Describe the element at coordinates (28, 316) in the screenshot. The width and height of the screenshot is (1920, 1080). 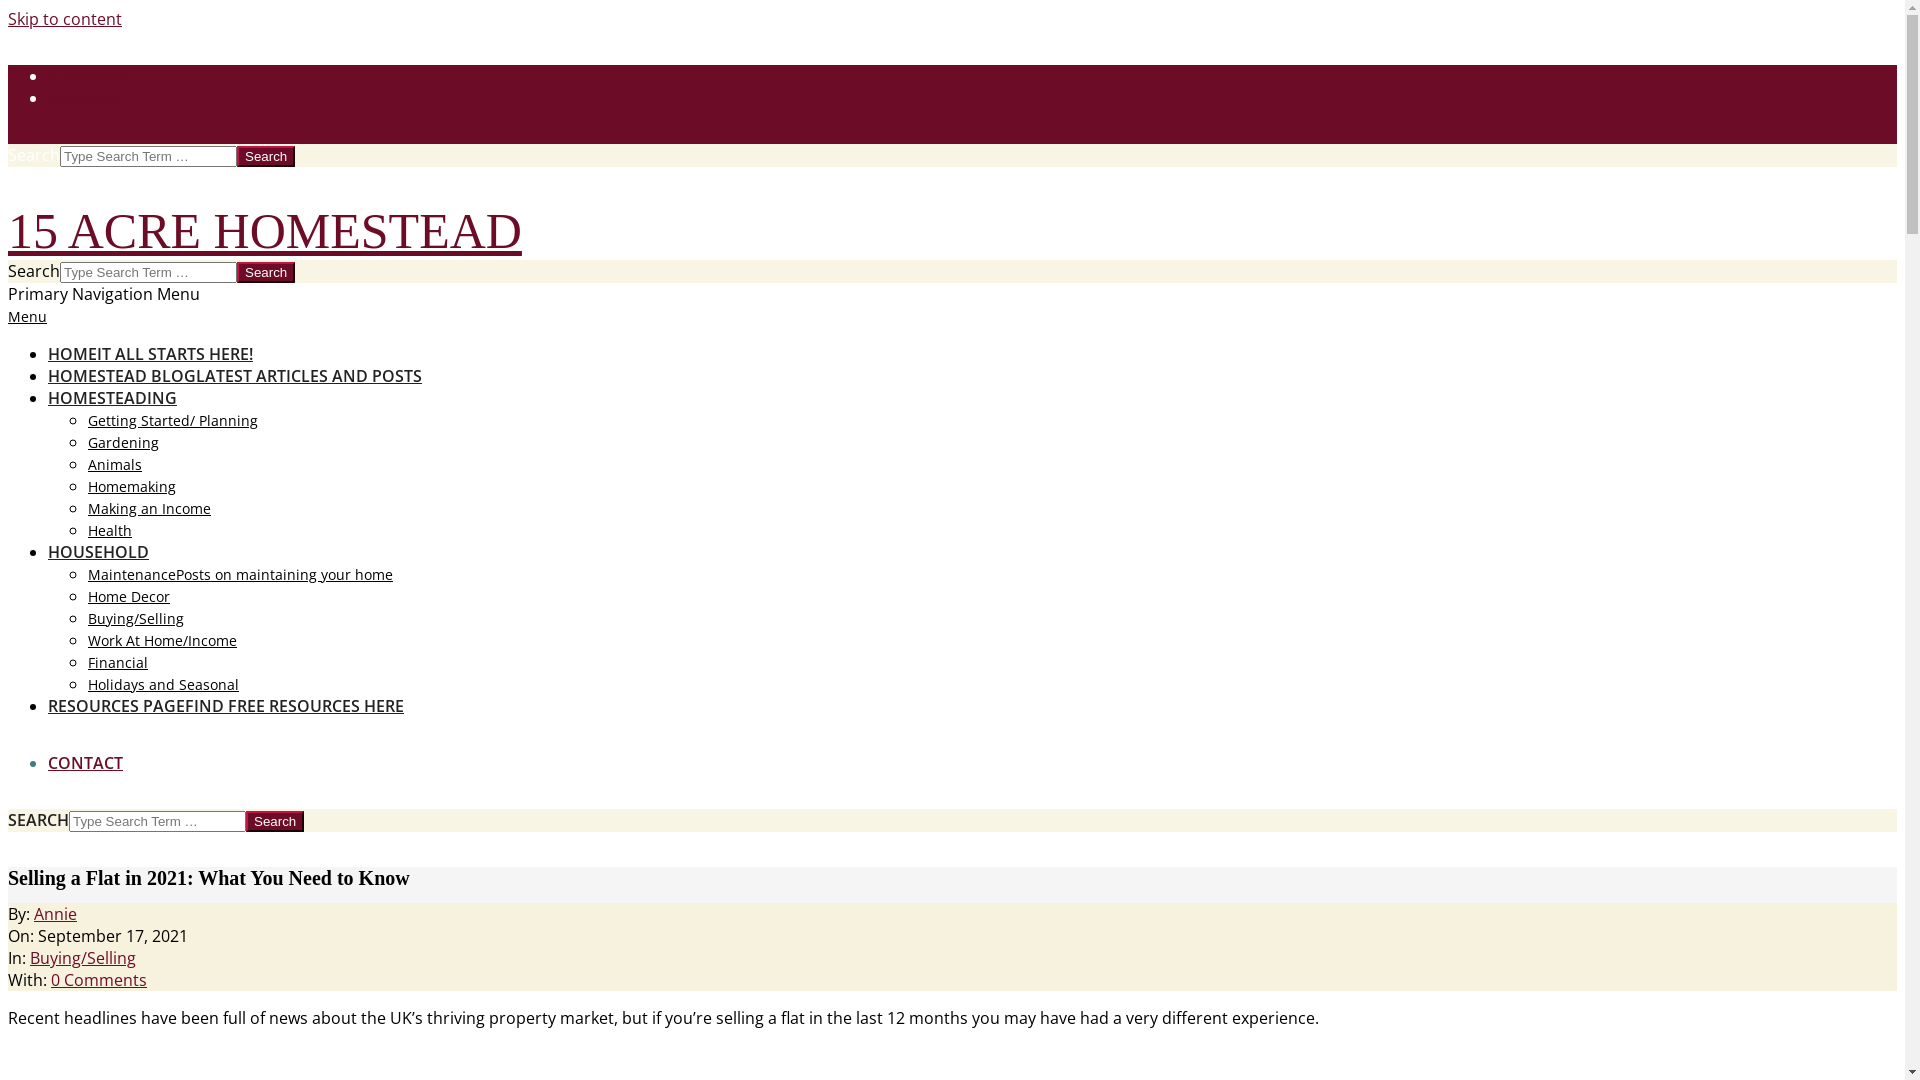
I see `Menu` at that location.